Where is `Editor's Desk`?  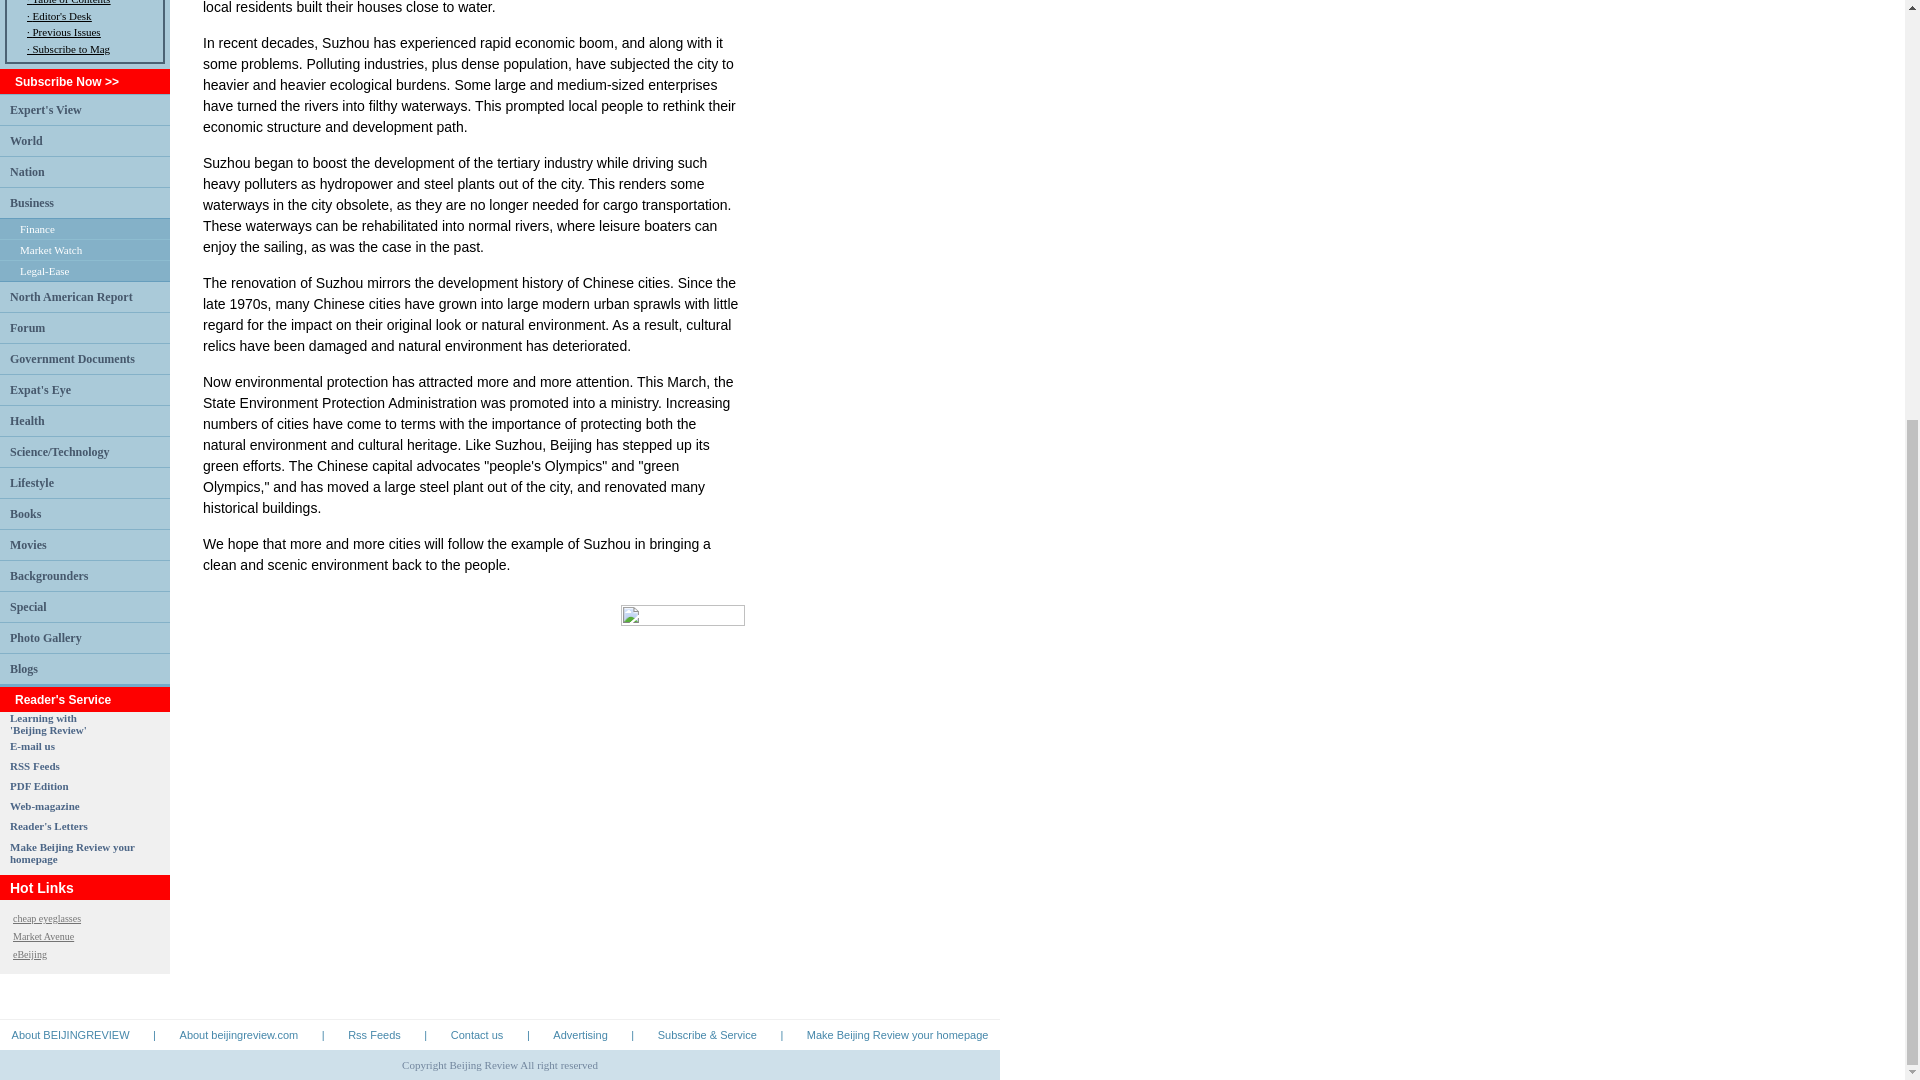
Editor's Desk is located at coordinates (61, 15).